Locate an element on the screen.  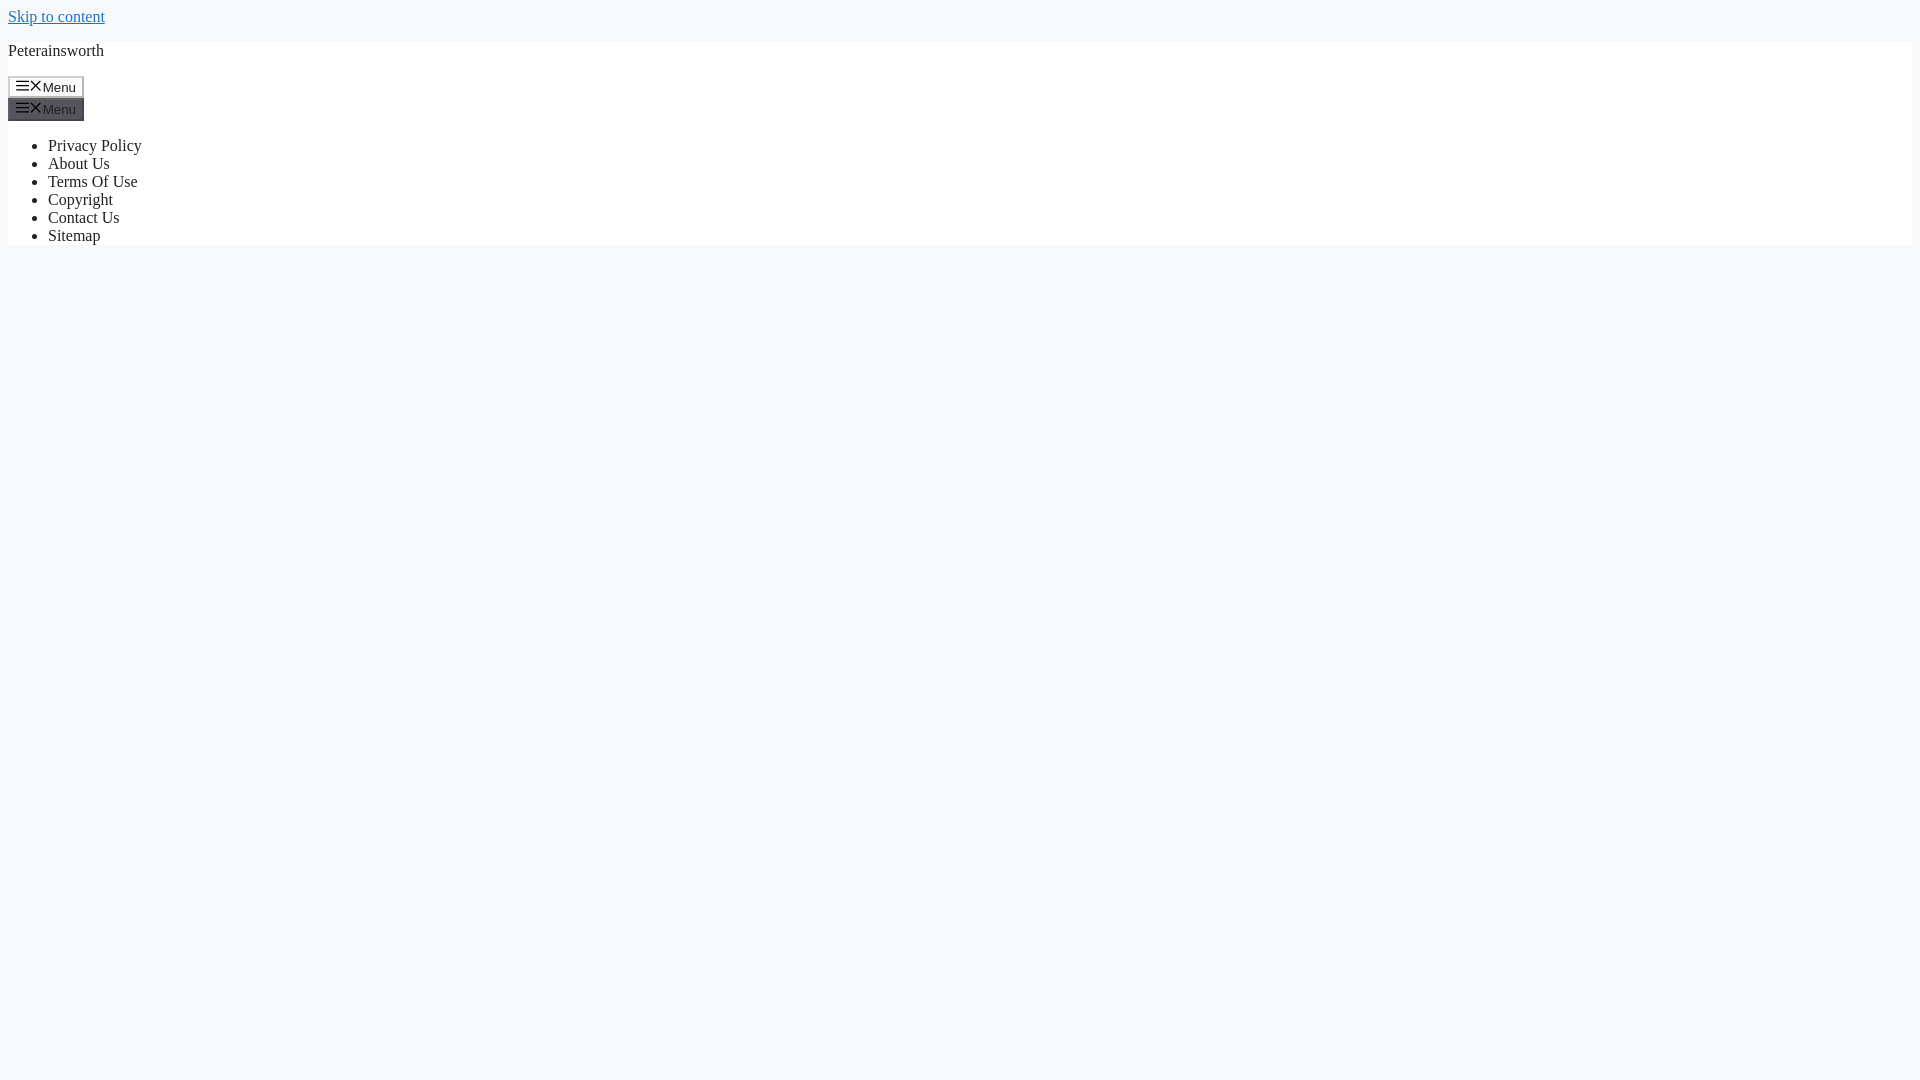
Menu is located at coordinates (46, 108).